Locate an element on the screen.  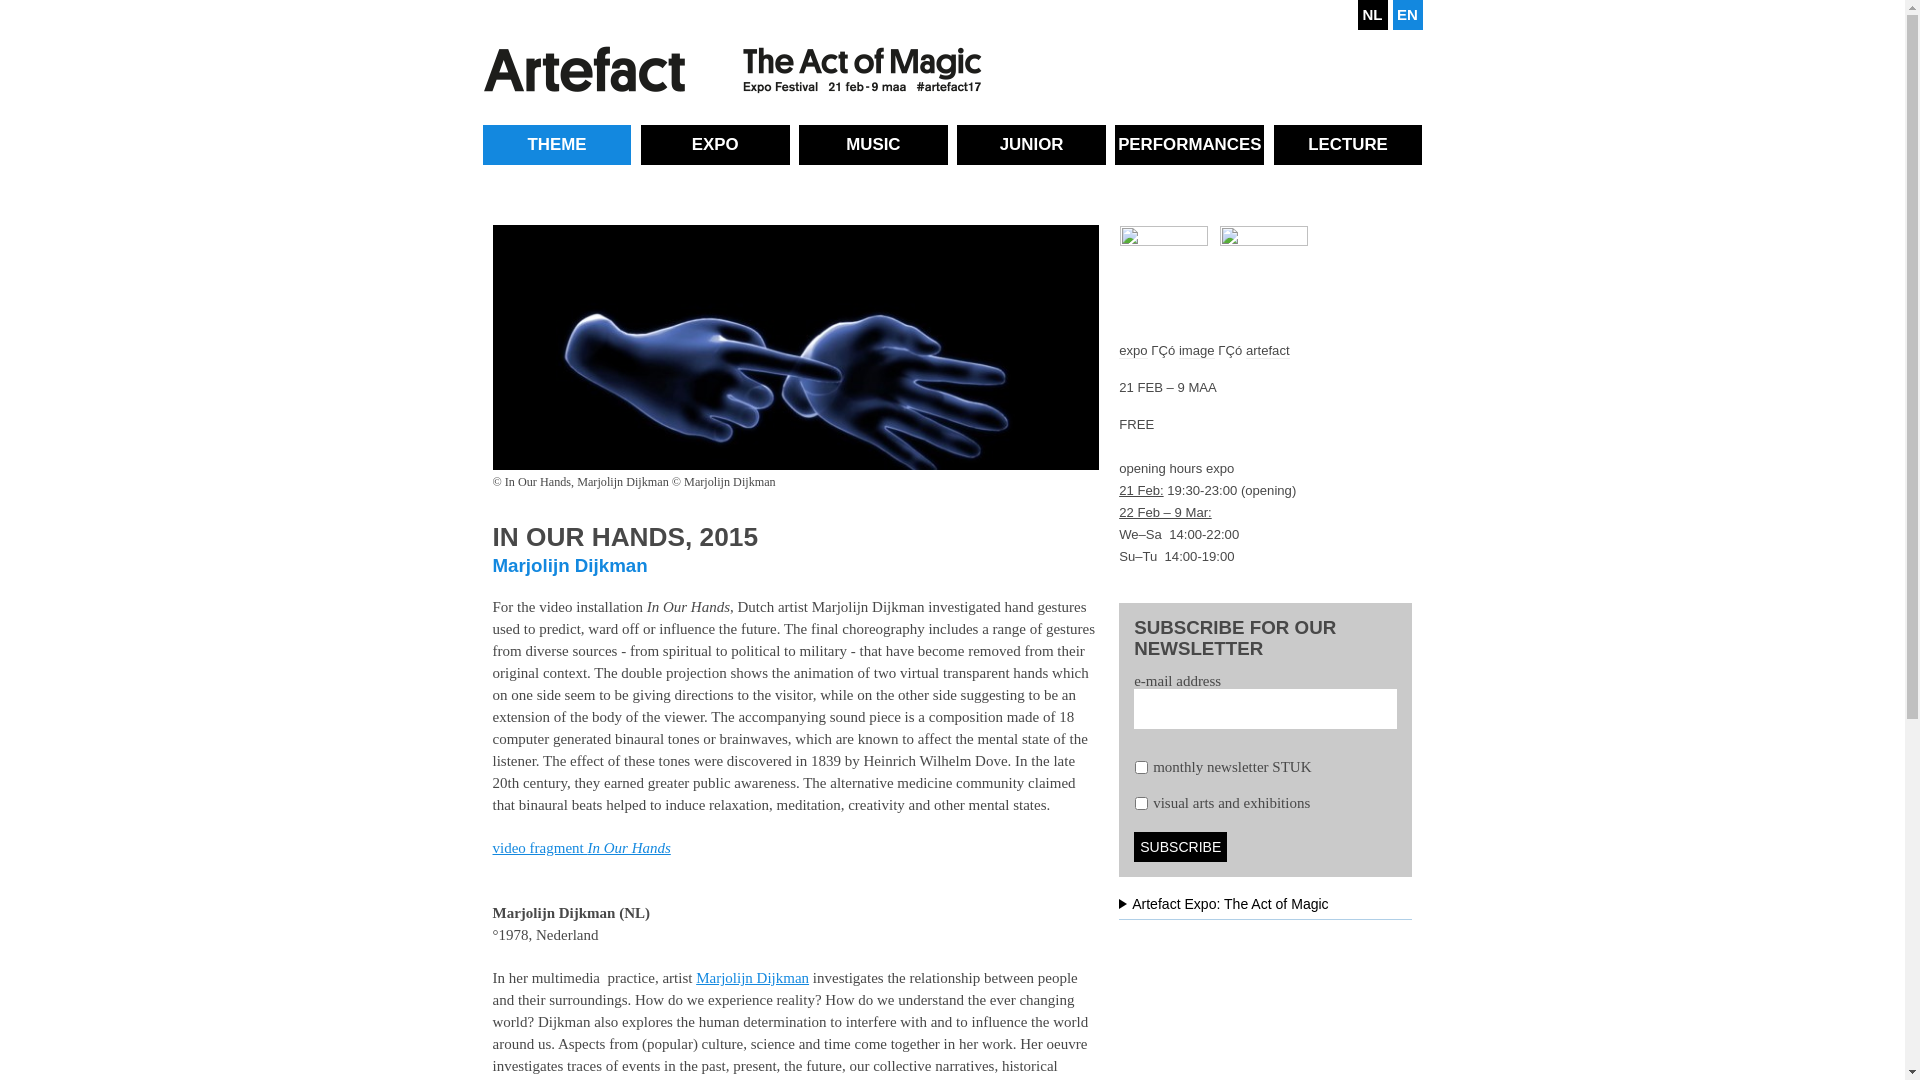
JUNIOR is located at coordinates (1032, 145).